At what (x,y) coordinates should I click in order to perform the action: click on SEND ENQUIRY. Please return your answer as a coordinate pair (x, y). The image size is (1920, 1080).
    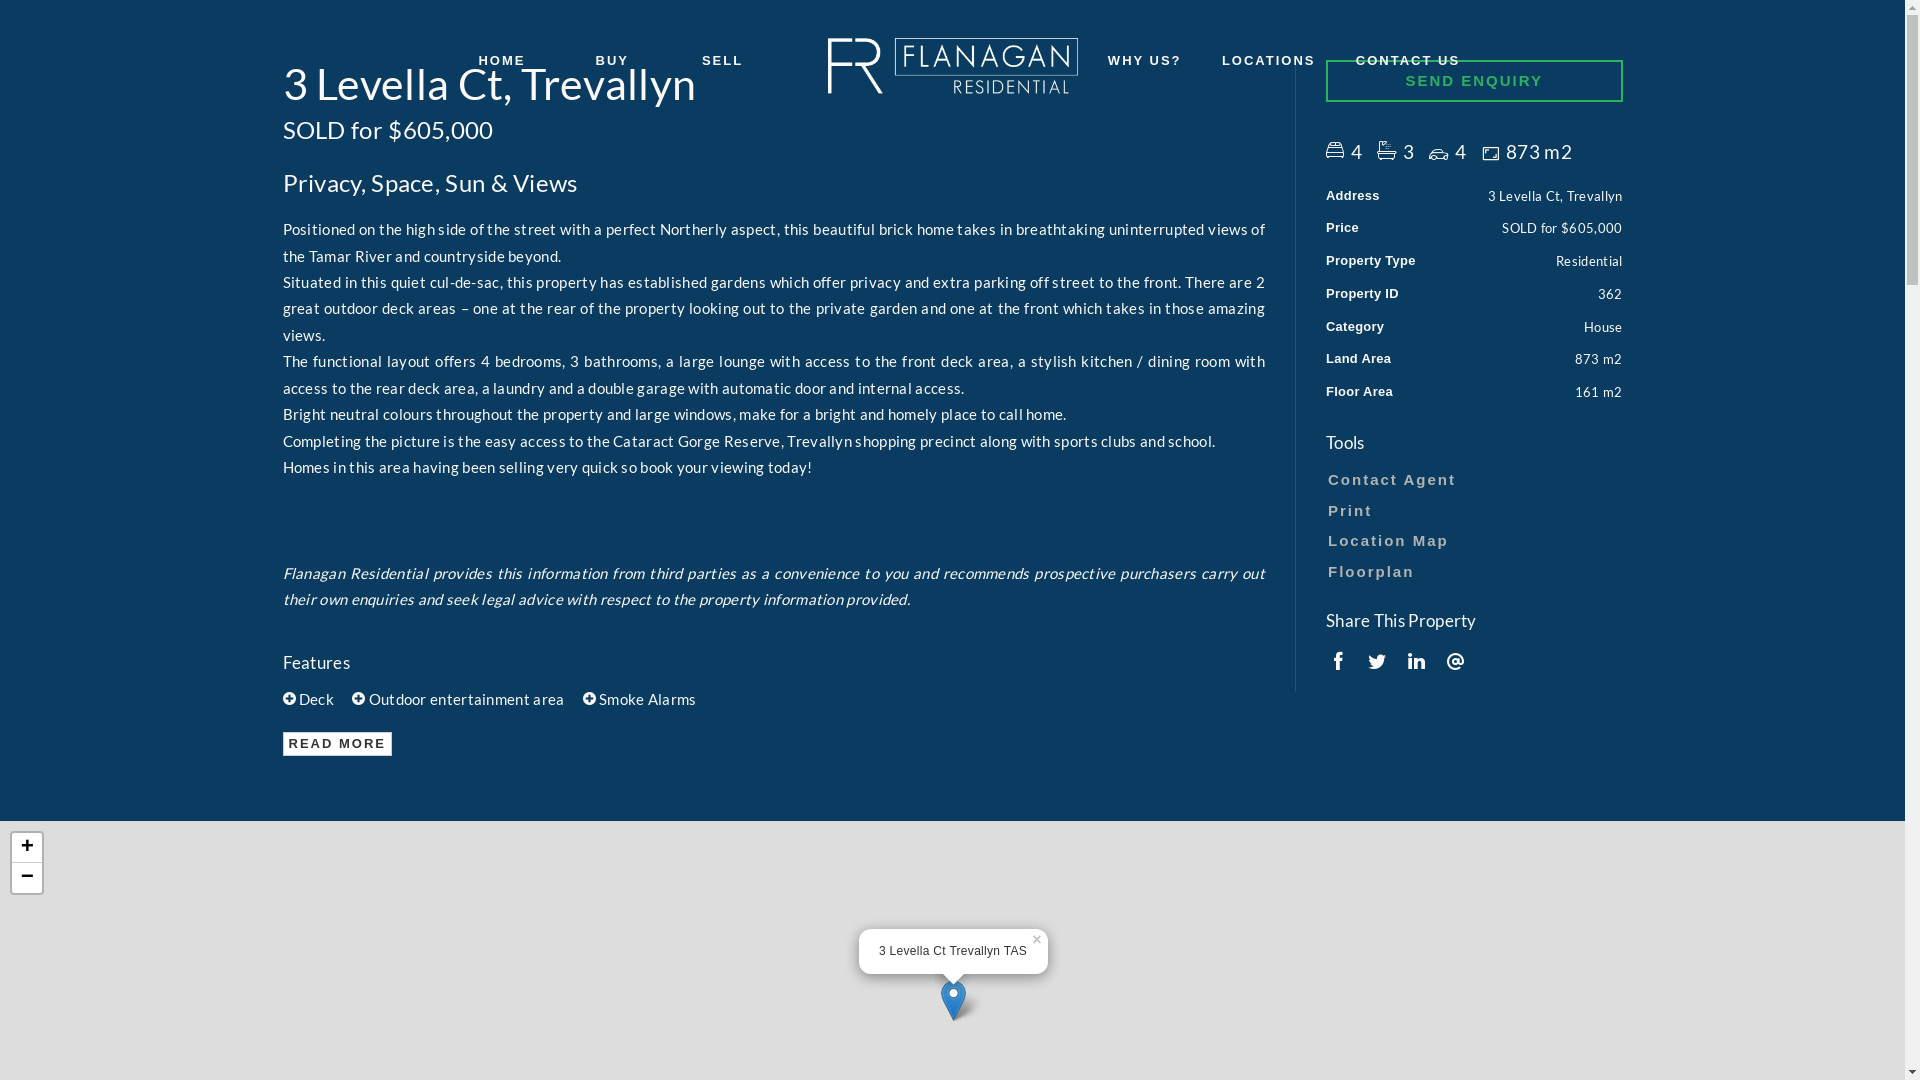
    Looking at the image, I should click on (1474, 81).